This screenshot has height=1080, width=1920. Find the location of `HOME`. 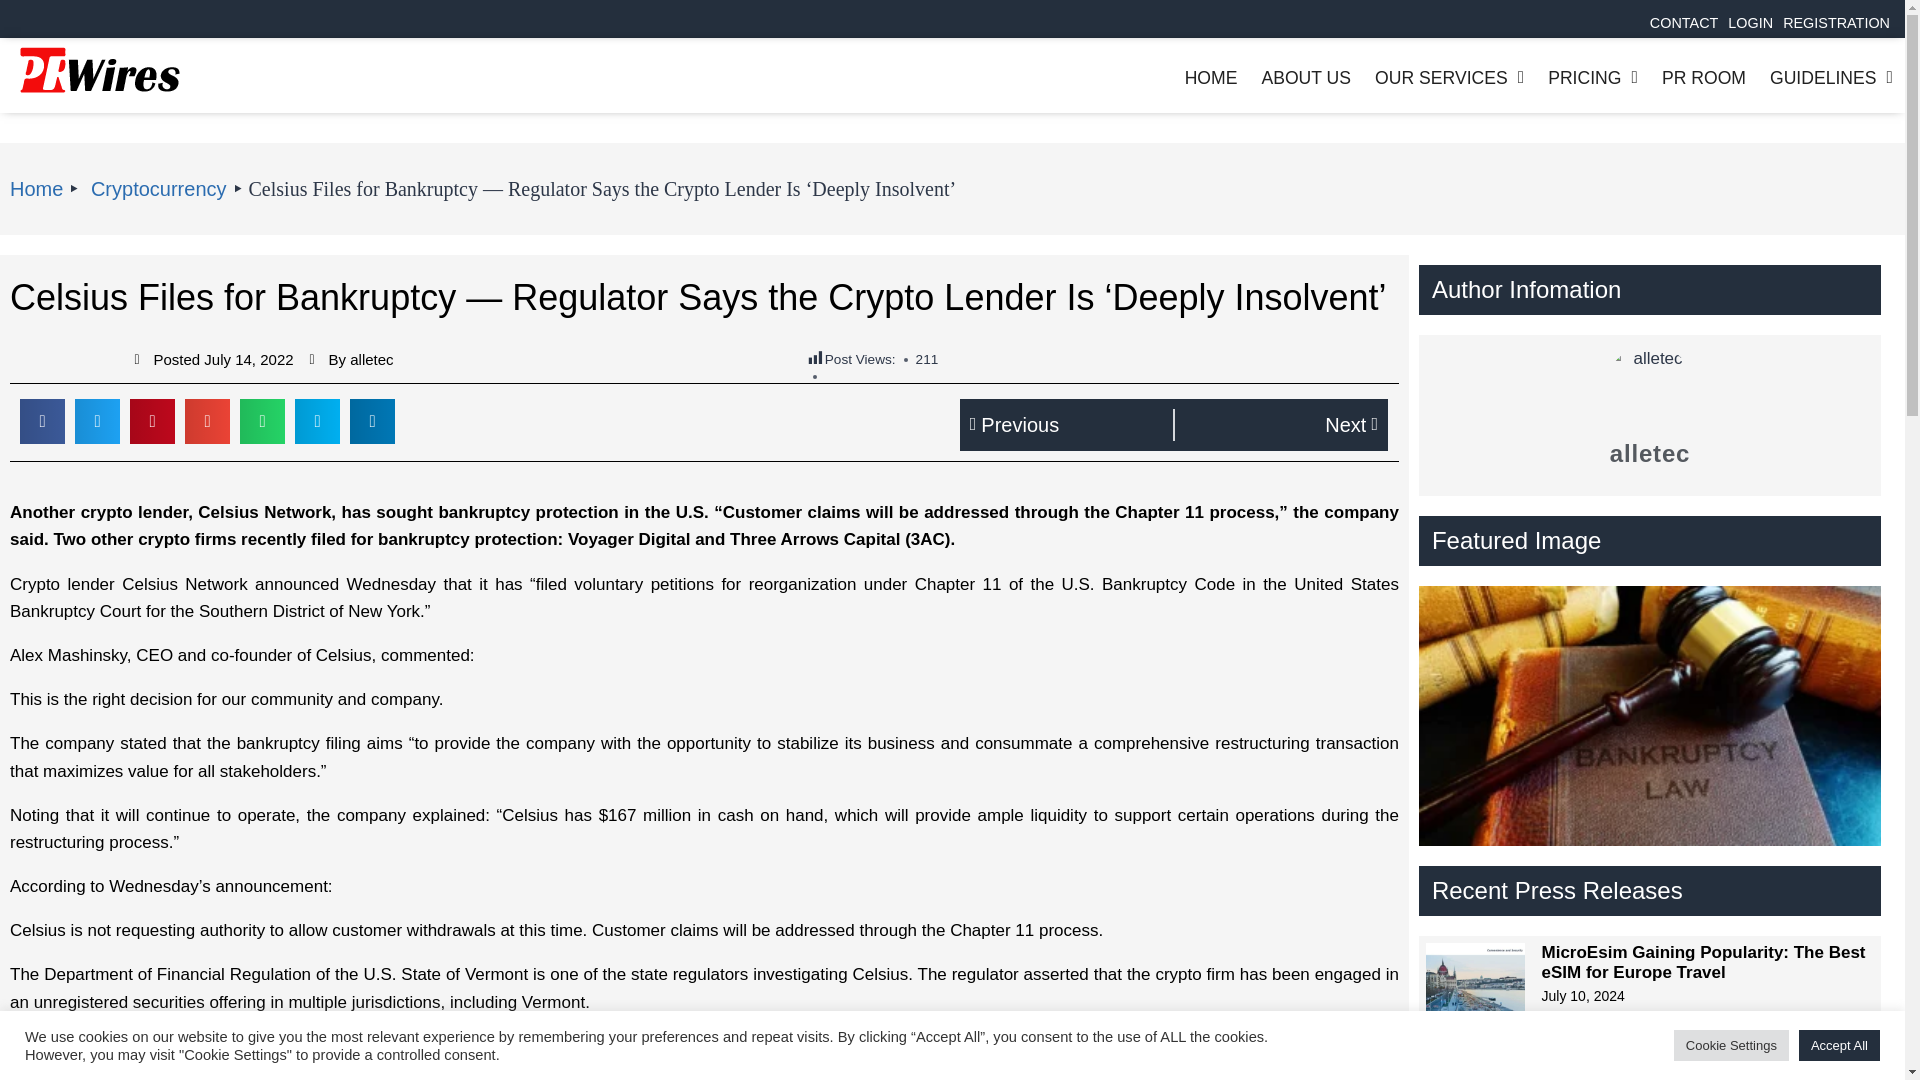

HOME is located at coordinates (1211, 78).